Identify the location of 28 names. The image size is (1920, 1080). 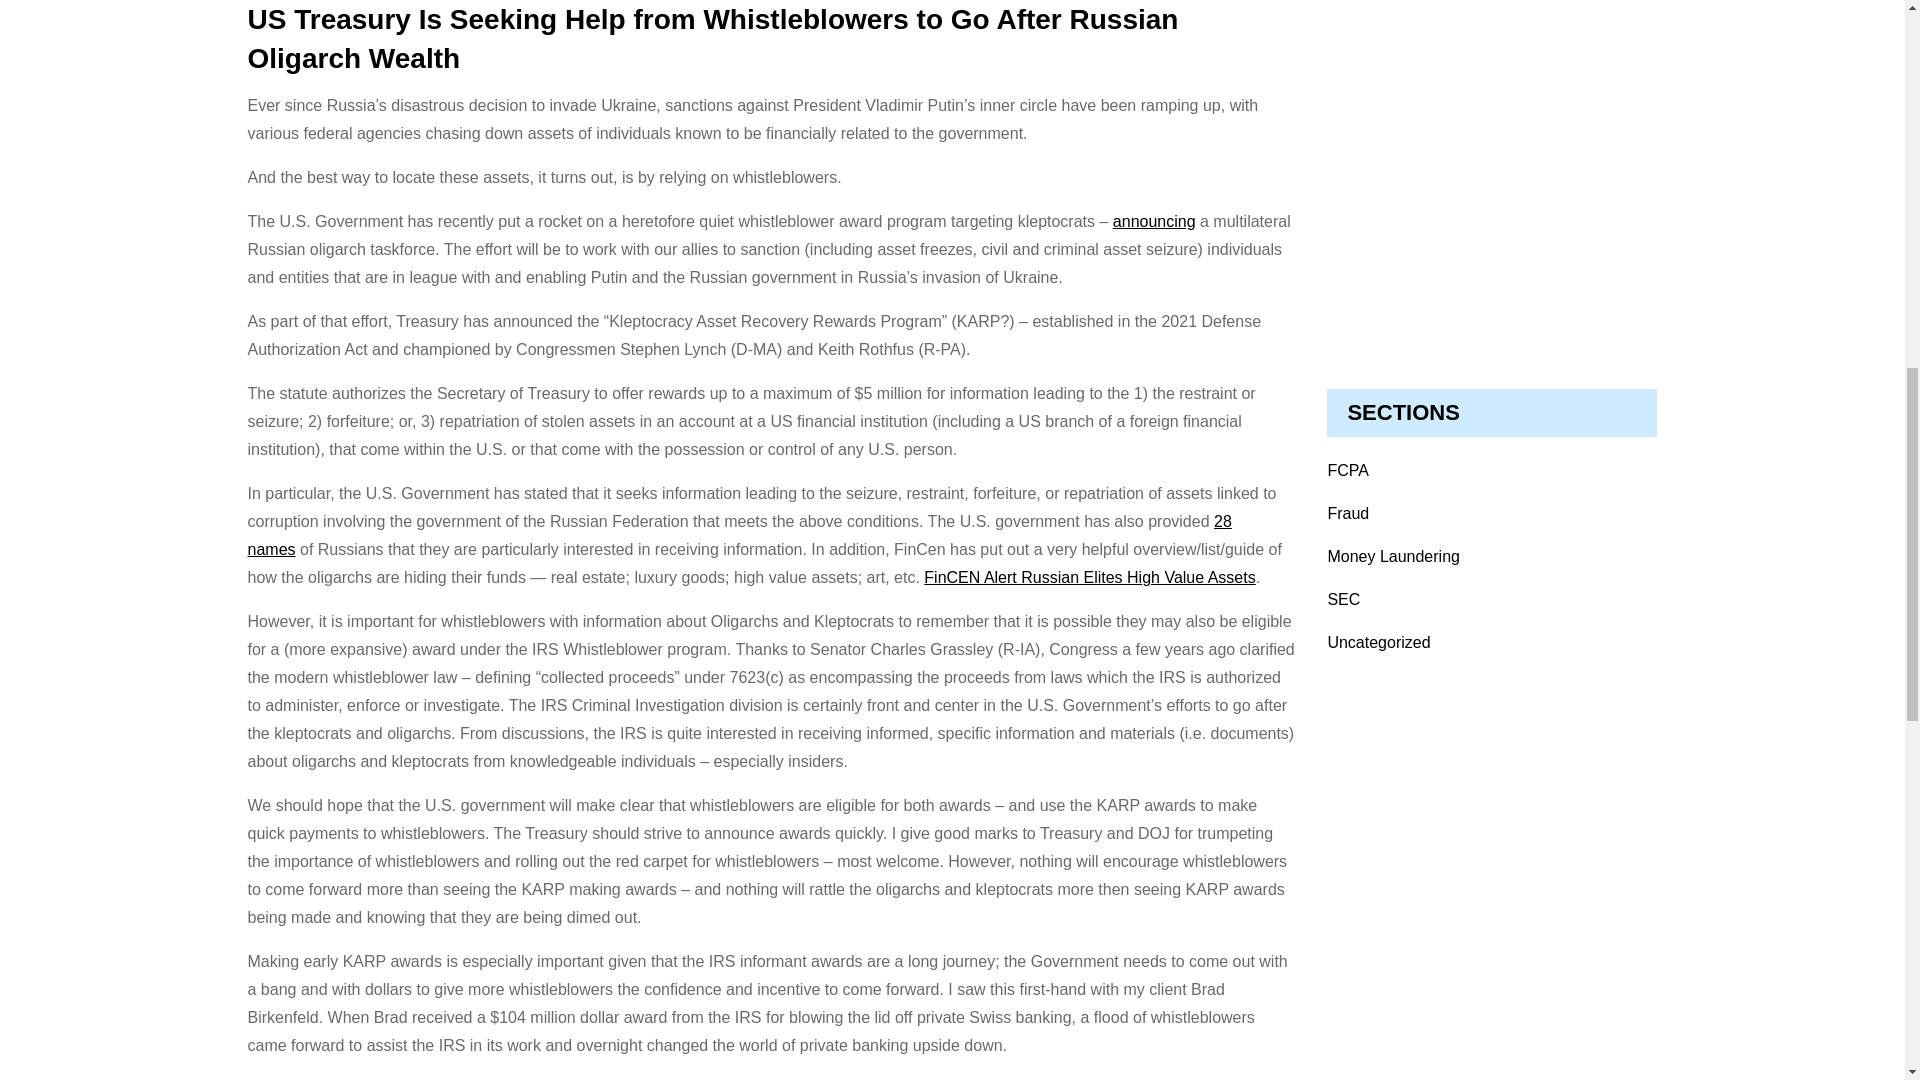
(740, 536).